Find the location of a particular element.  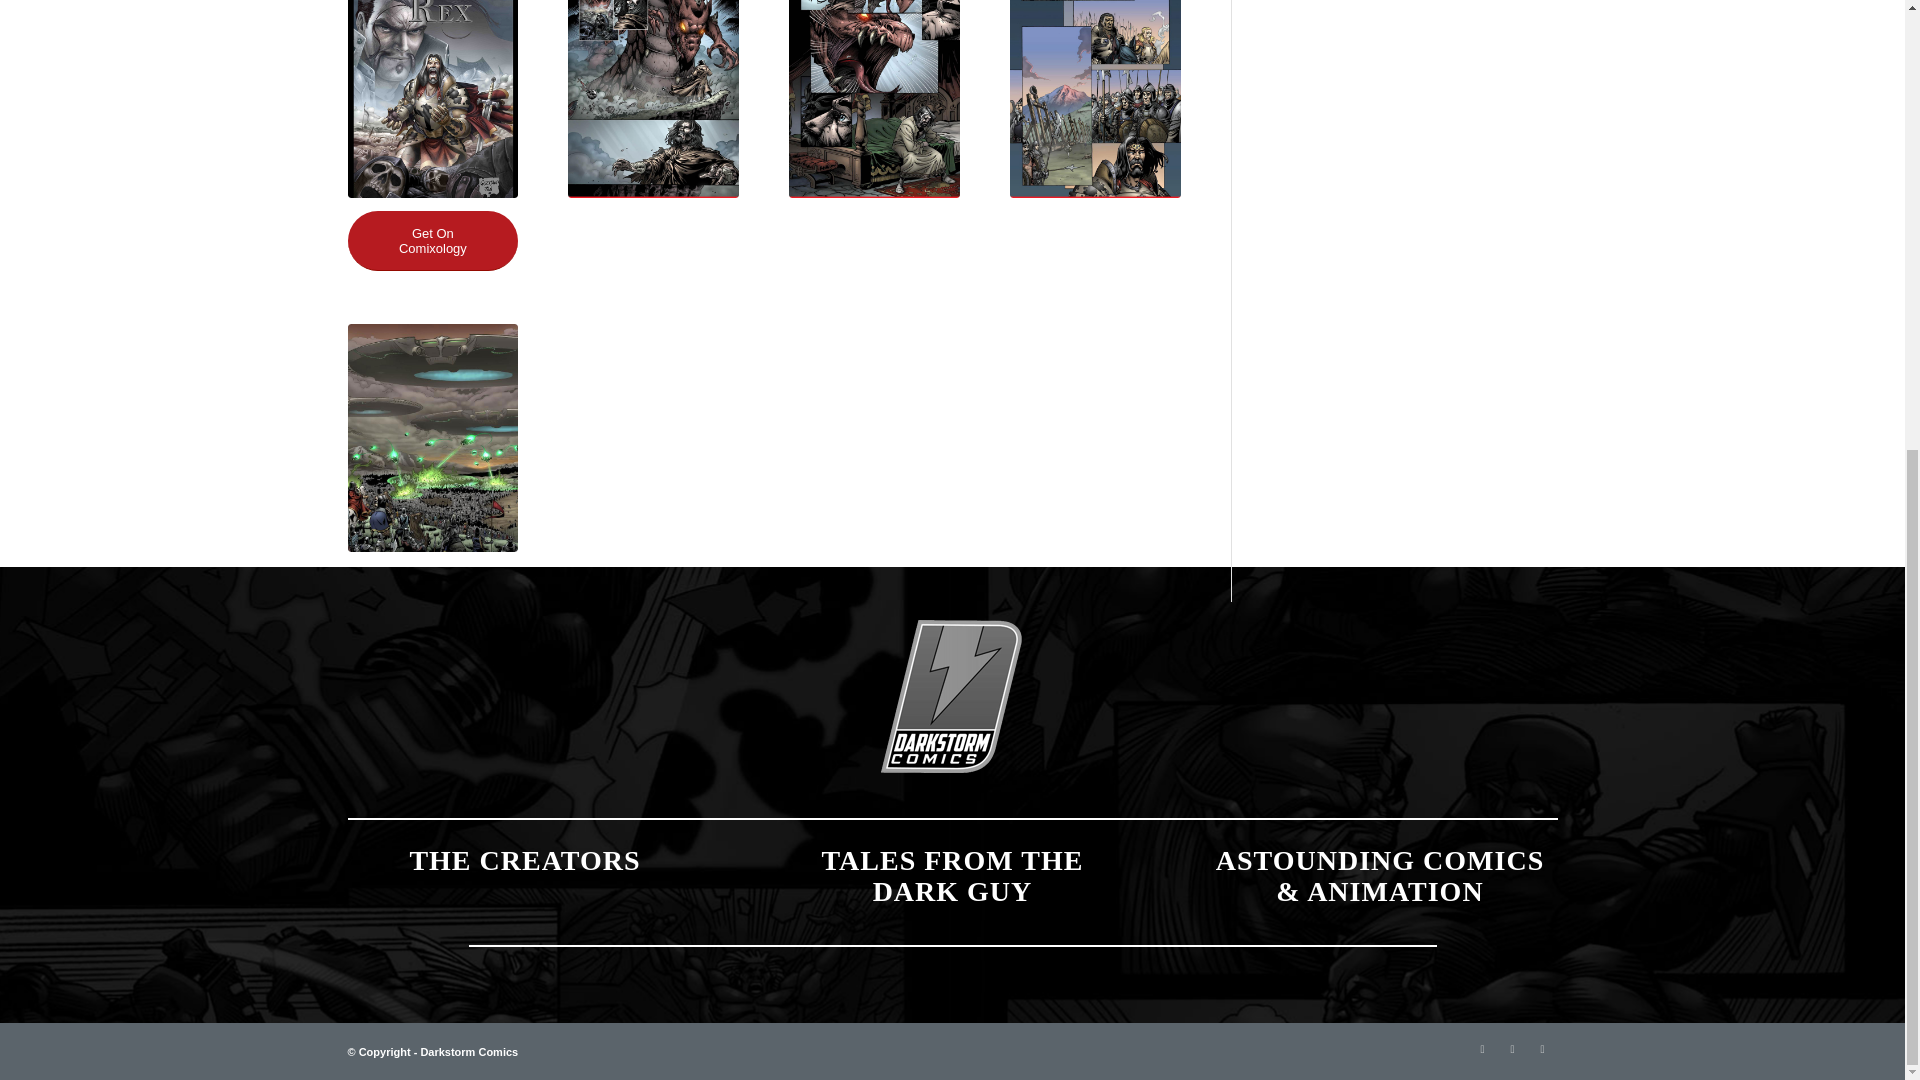

Facebook is located at coordinates (1512, 1048).